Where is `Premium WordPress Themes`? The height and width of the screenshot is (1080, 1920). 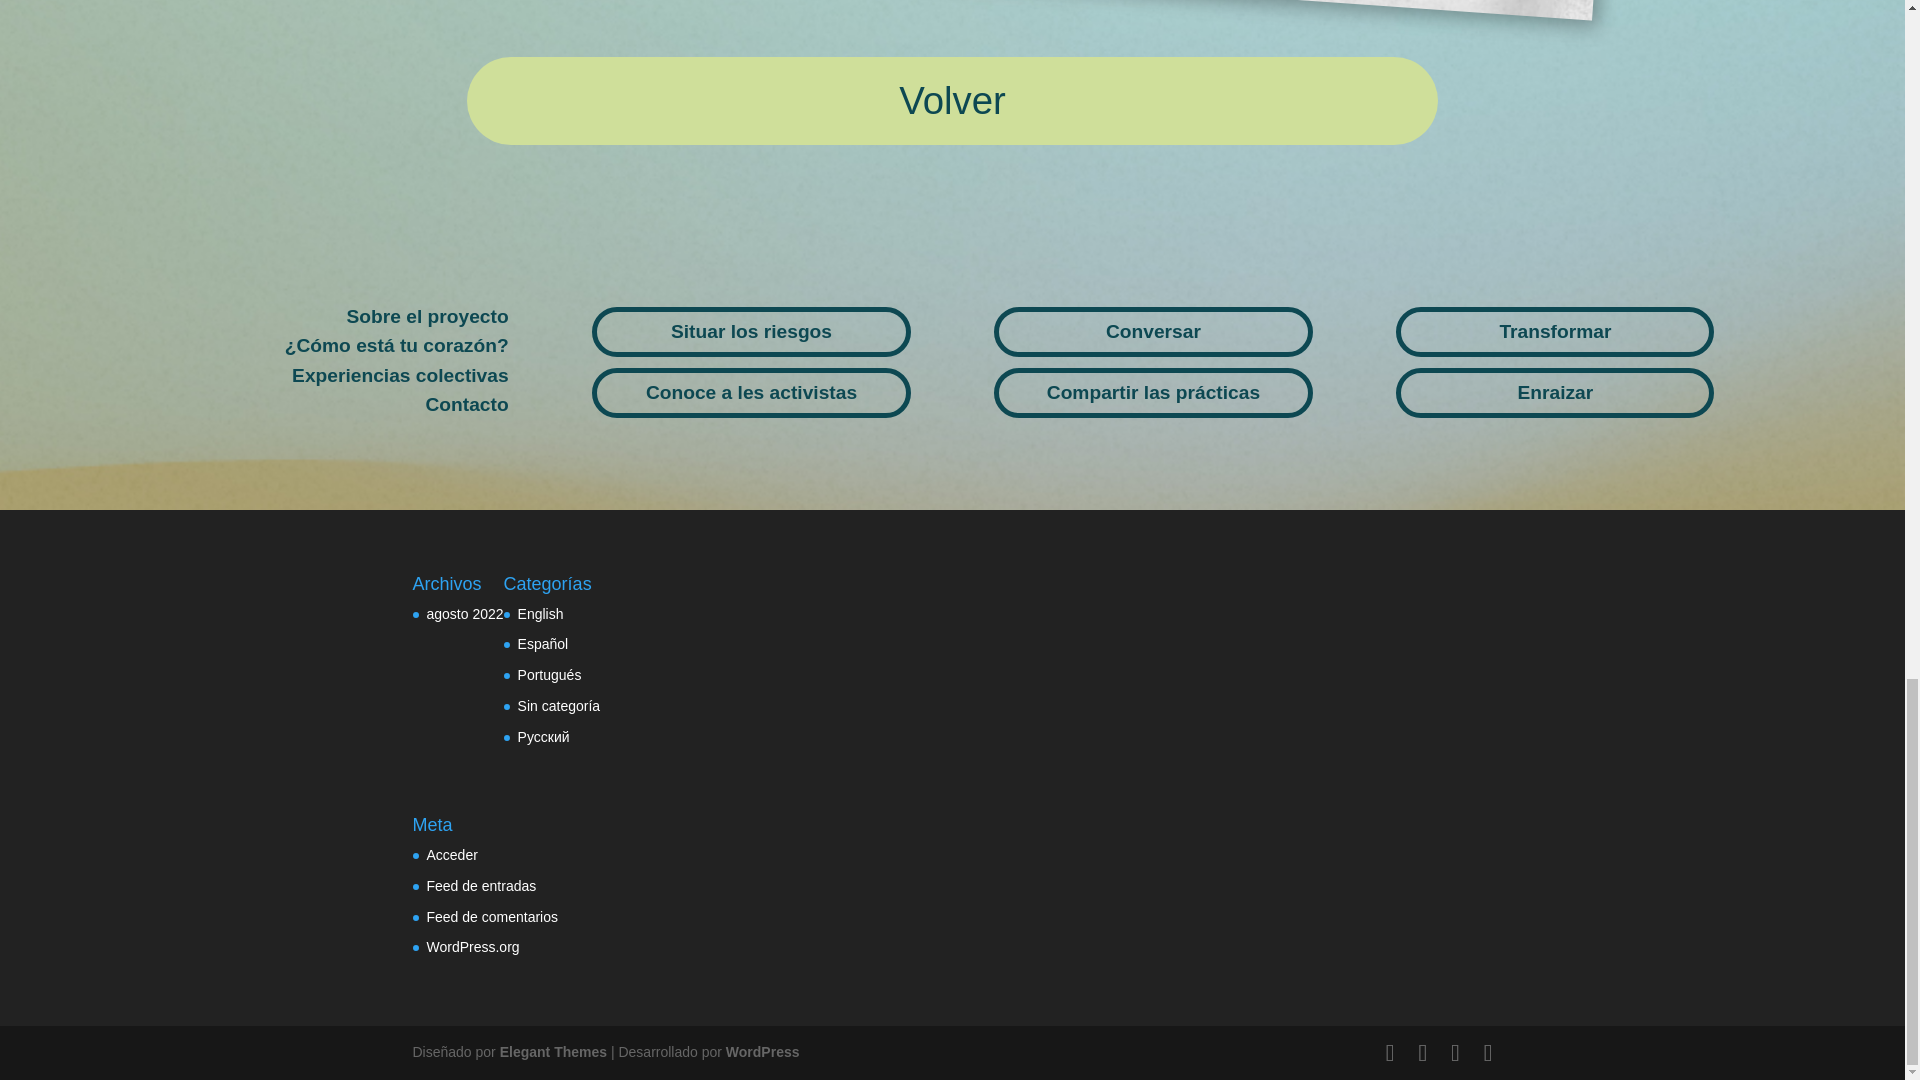
Premium WordPress Themes is located at coordinates (552, 1052).